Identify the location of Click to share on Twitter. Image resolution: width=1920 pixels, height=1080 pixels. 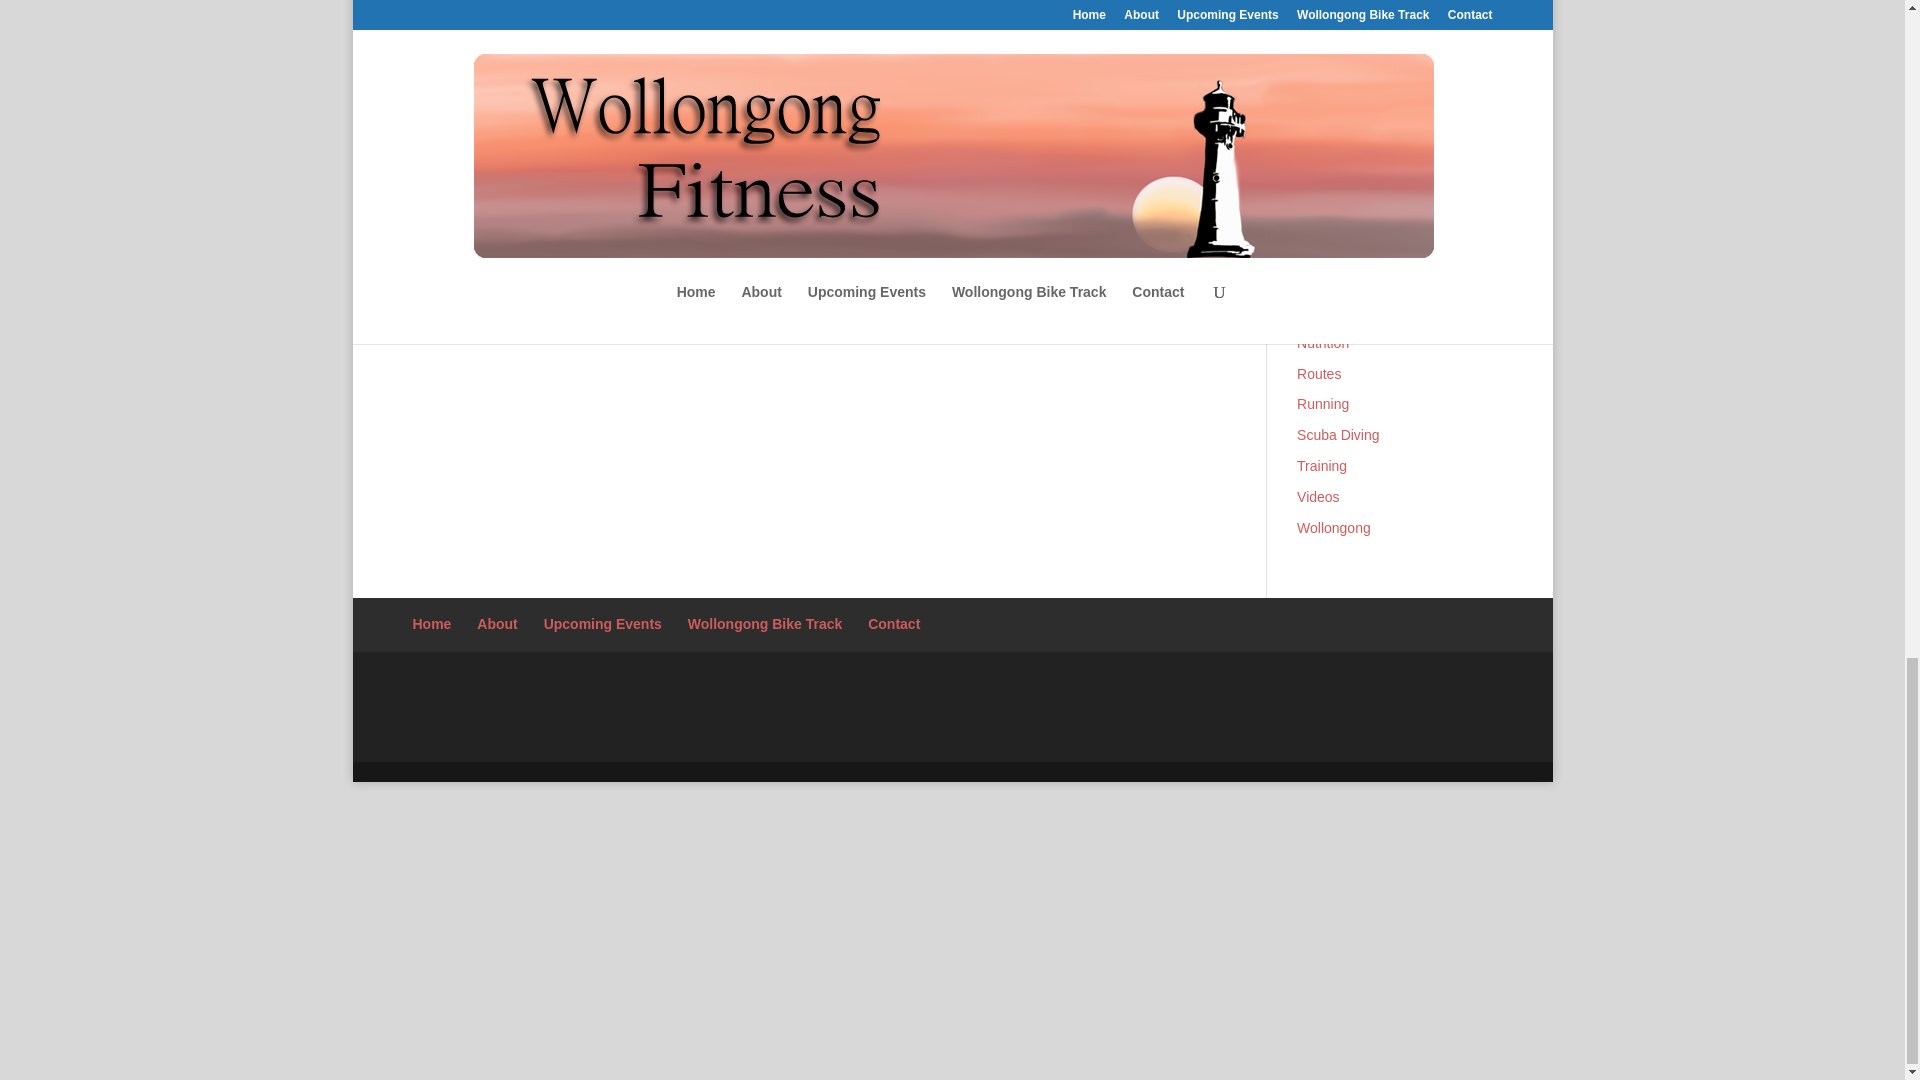
(563, 198).